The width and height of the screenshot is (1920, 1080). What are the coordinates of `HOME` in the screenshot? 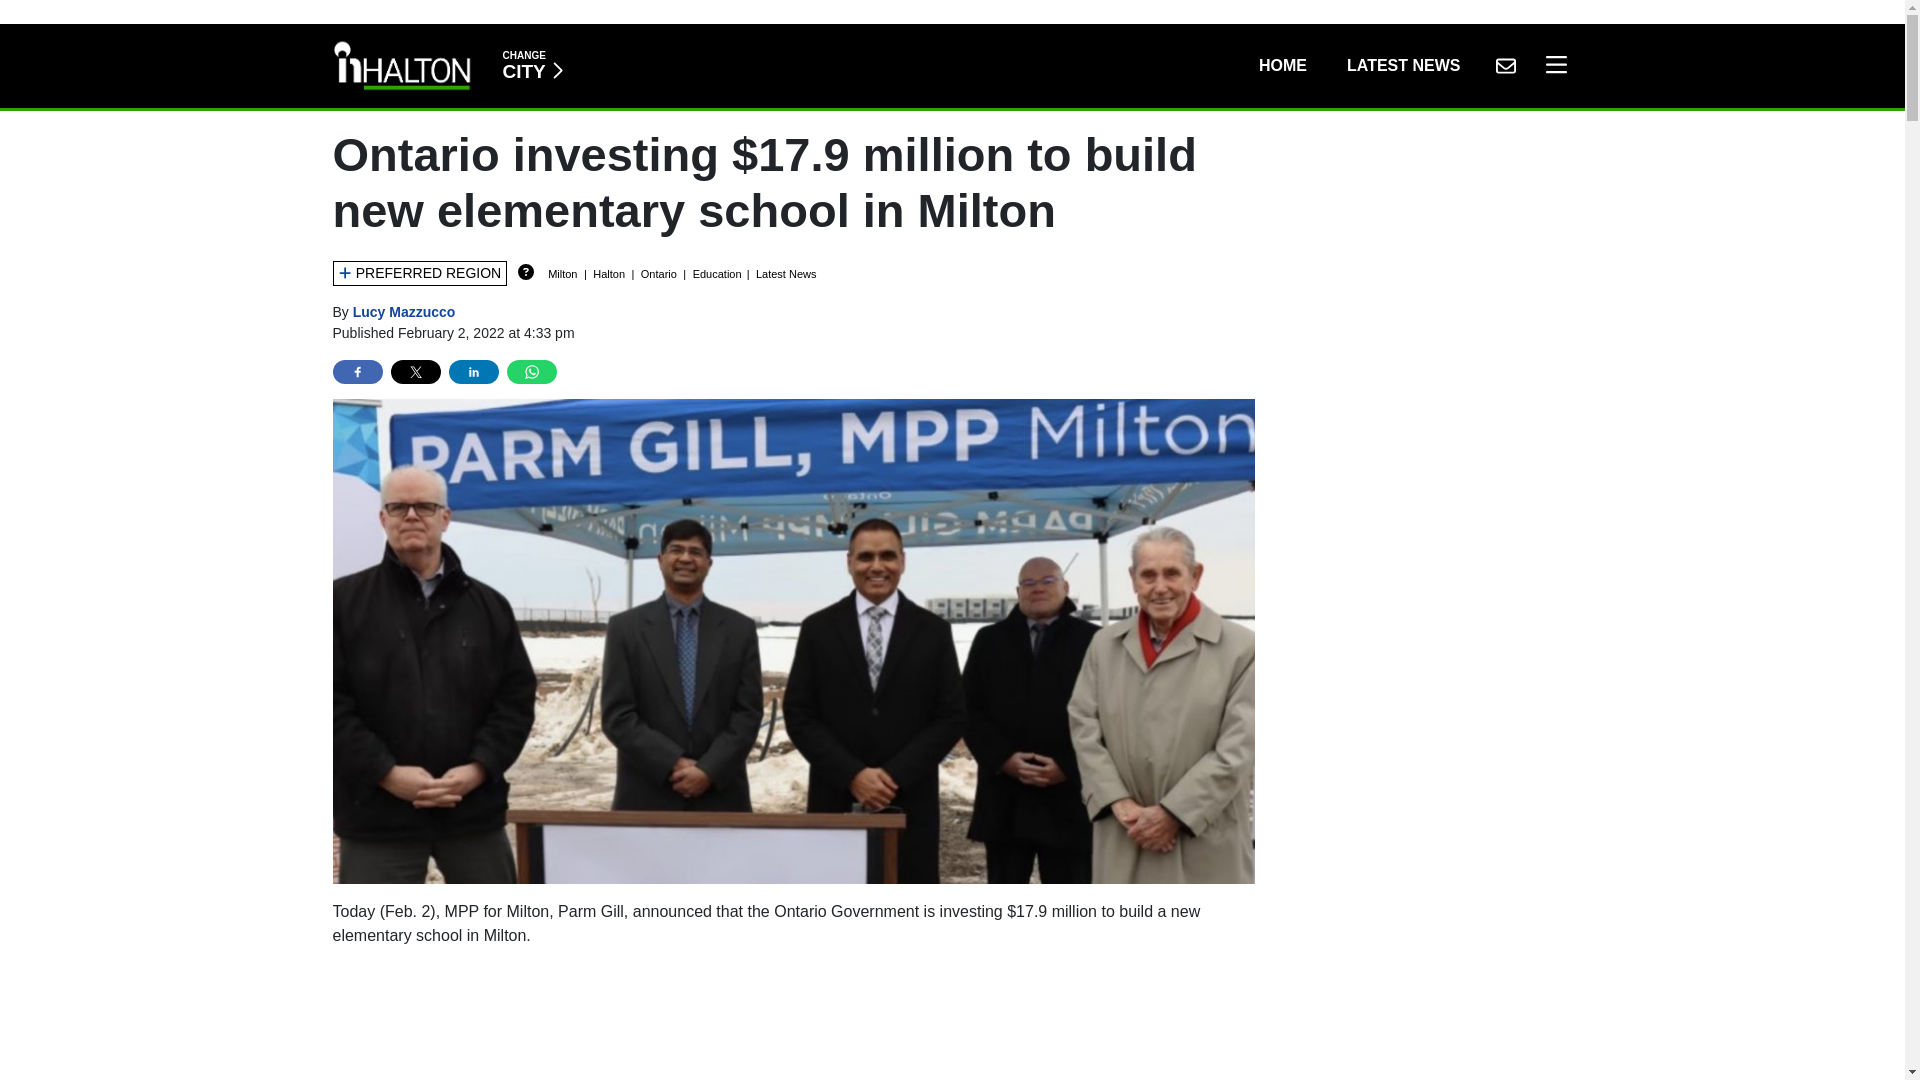 It's located at (1551, 66).